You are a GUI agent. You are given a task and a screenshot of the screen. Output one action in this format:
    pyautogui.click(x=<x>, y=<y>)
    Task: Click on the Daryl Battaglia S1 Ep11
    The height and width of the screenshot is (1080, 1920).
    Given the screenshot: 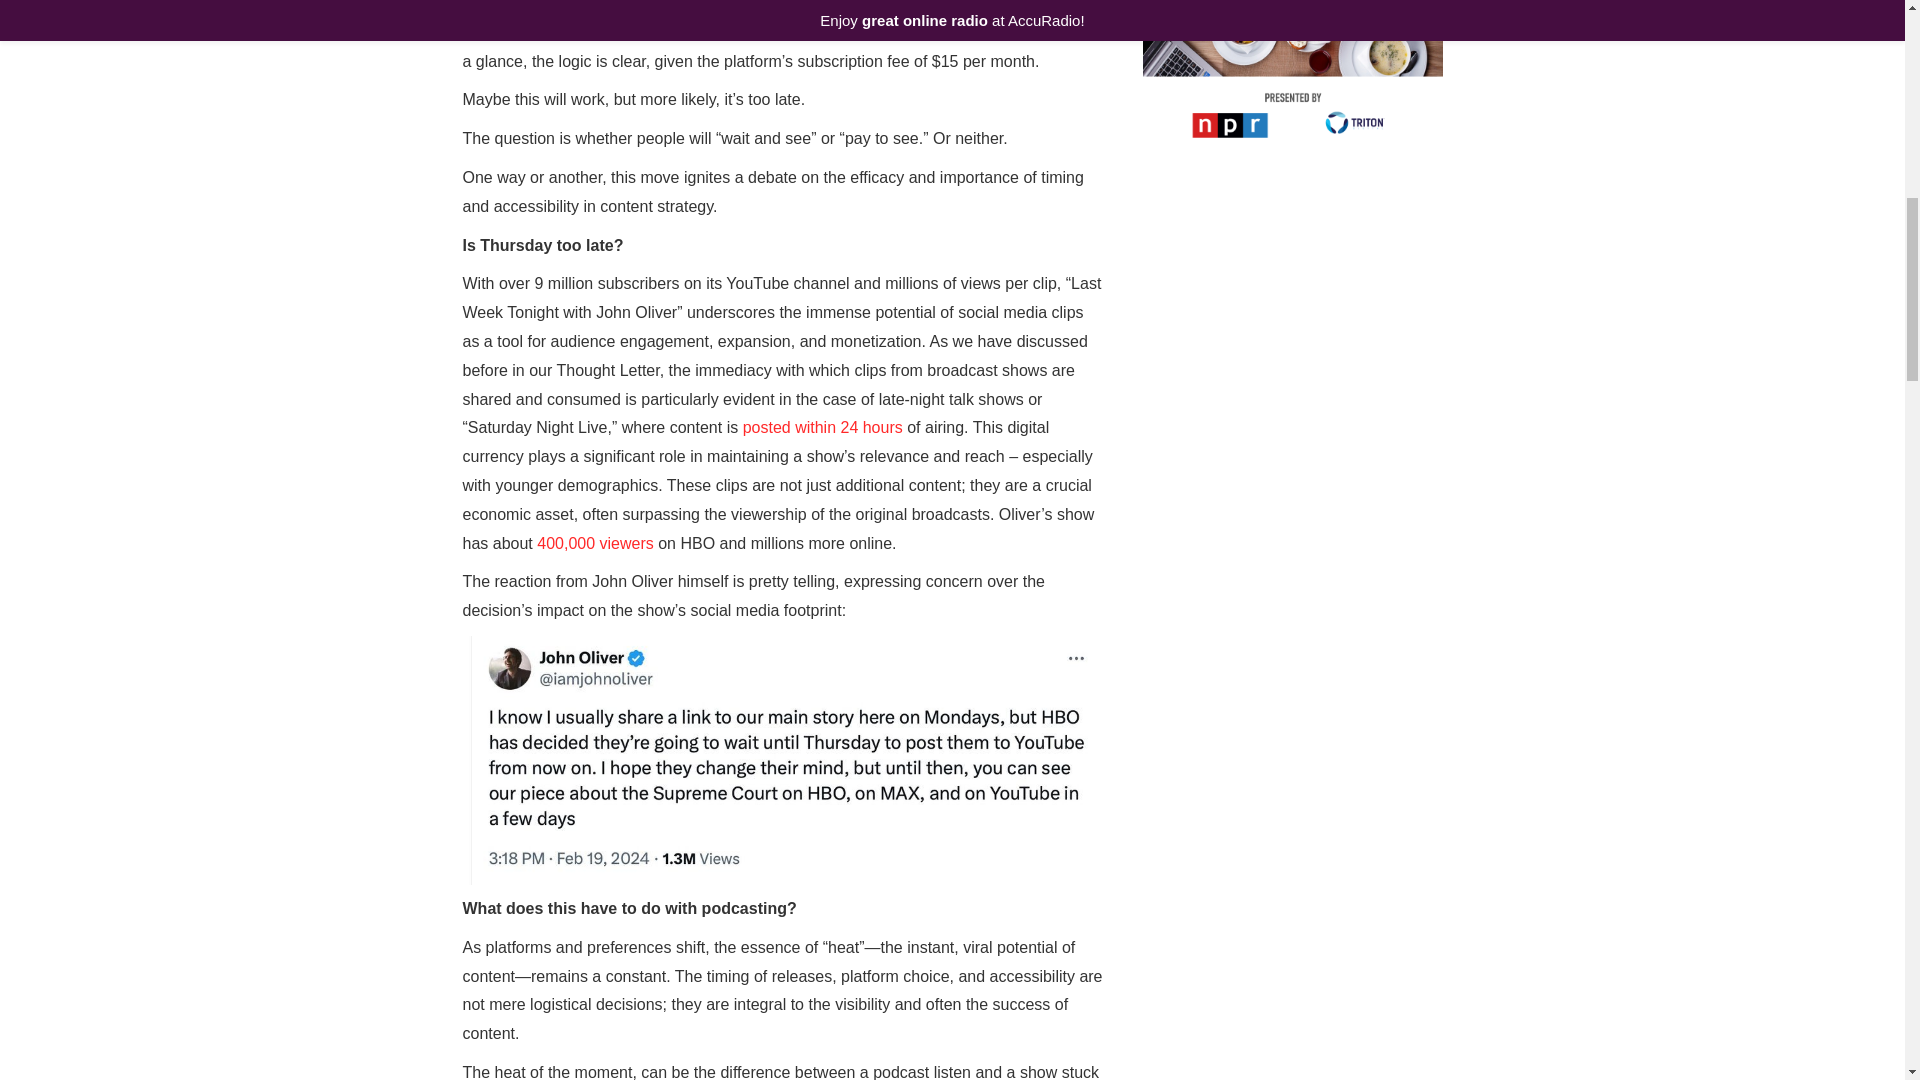 What is the action you would take?
    pyautogui.click(x=1292, y=1038)
    